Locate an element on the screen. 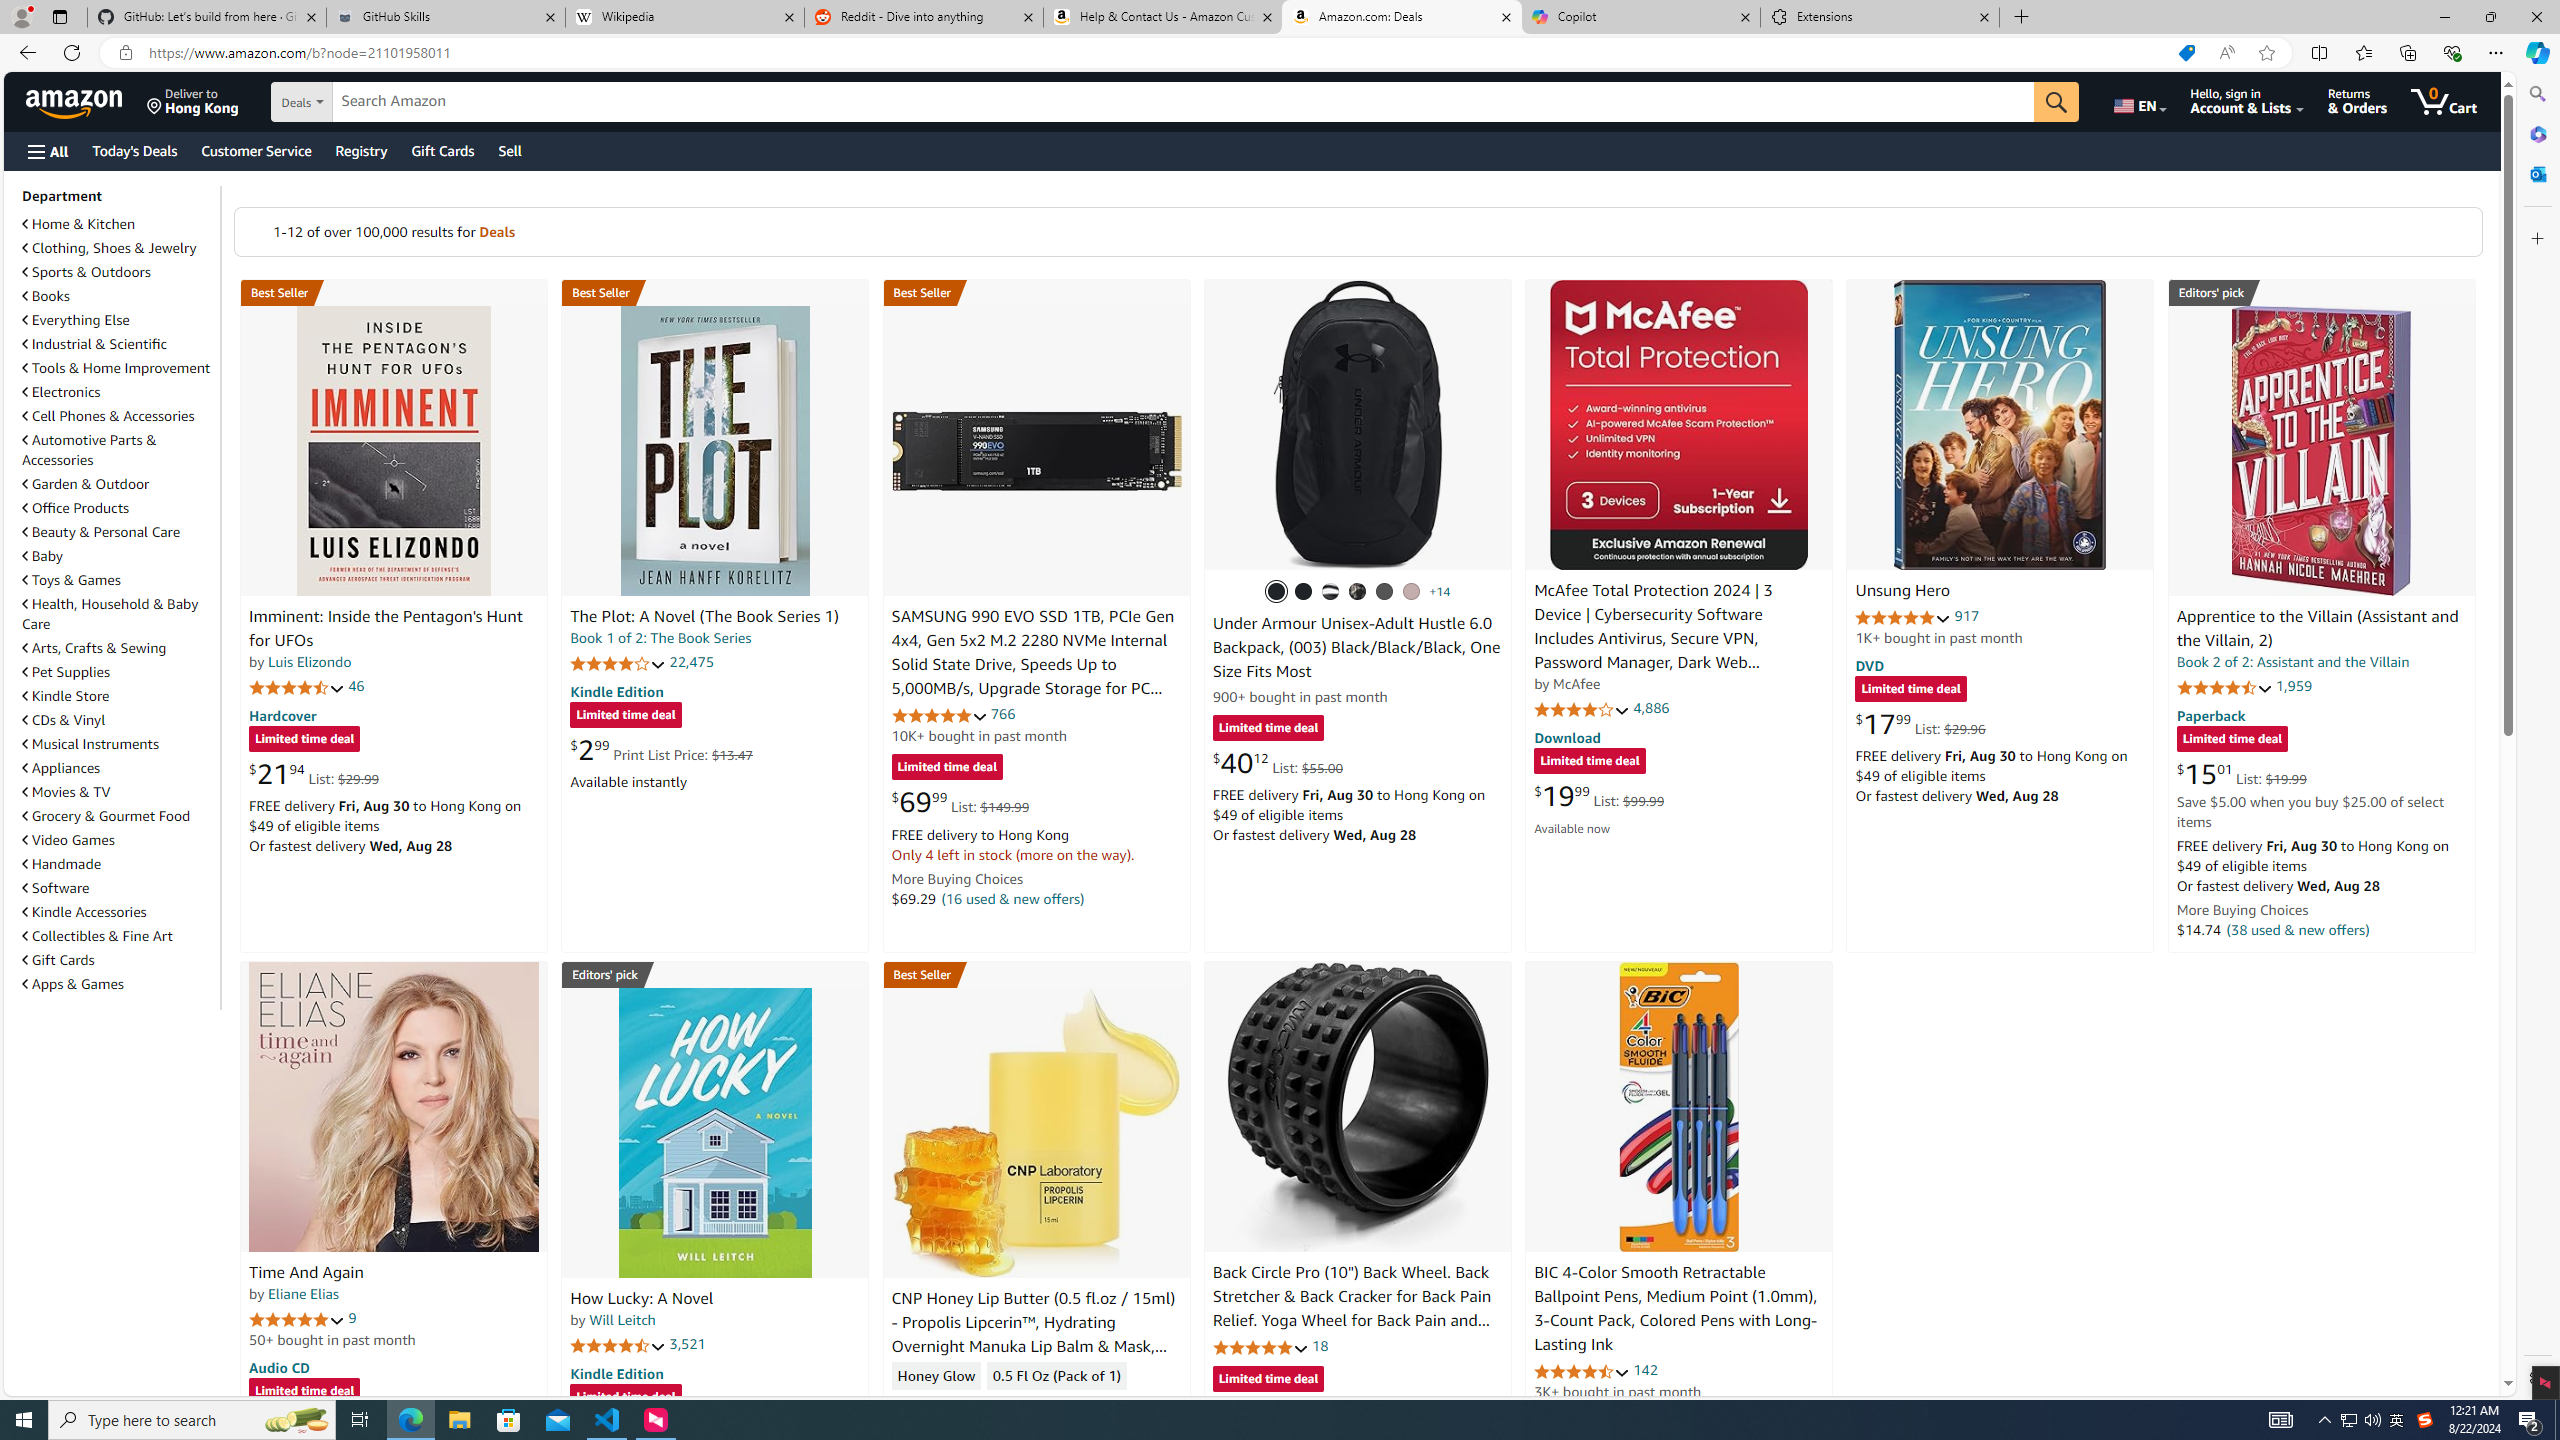 This screenshot has width=2560, height=1440. Address and search bar is located at coordinates (1158, 53).